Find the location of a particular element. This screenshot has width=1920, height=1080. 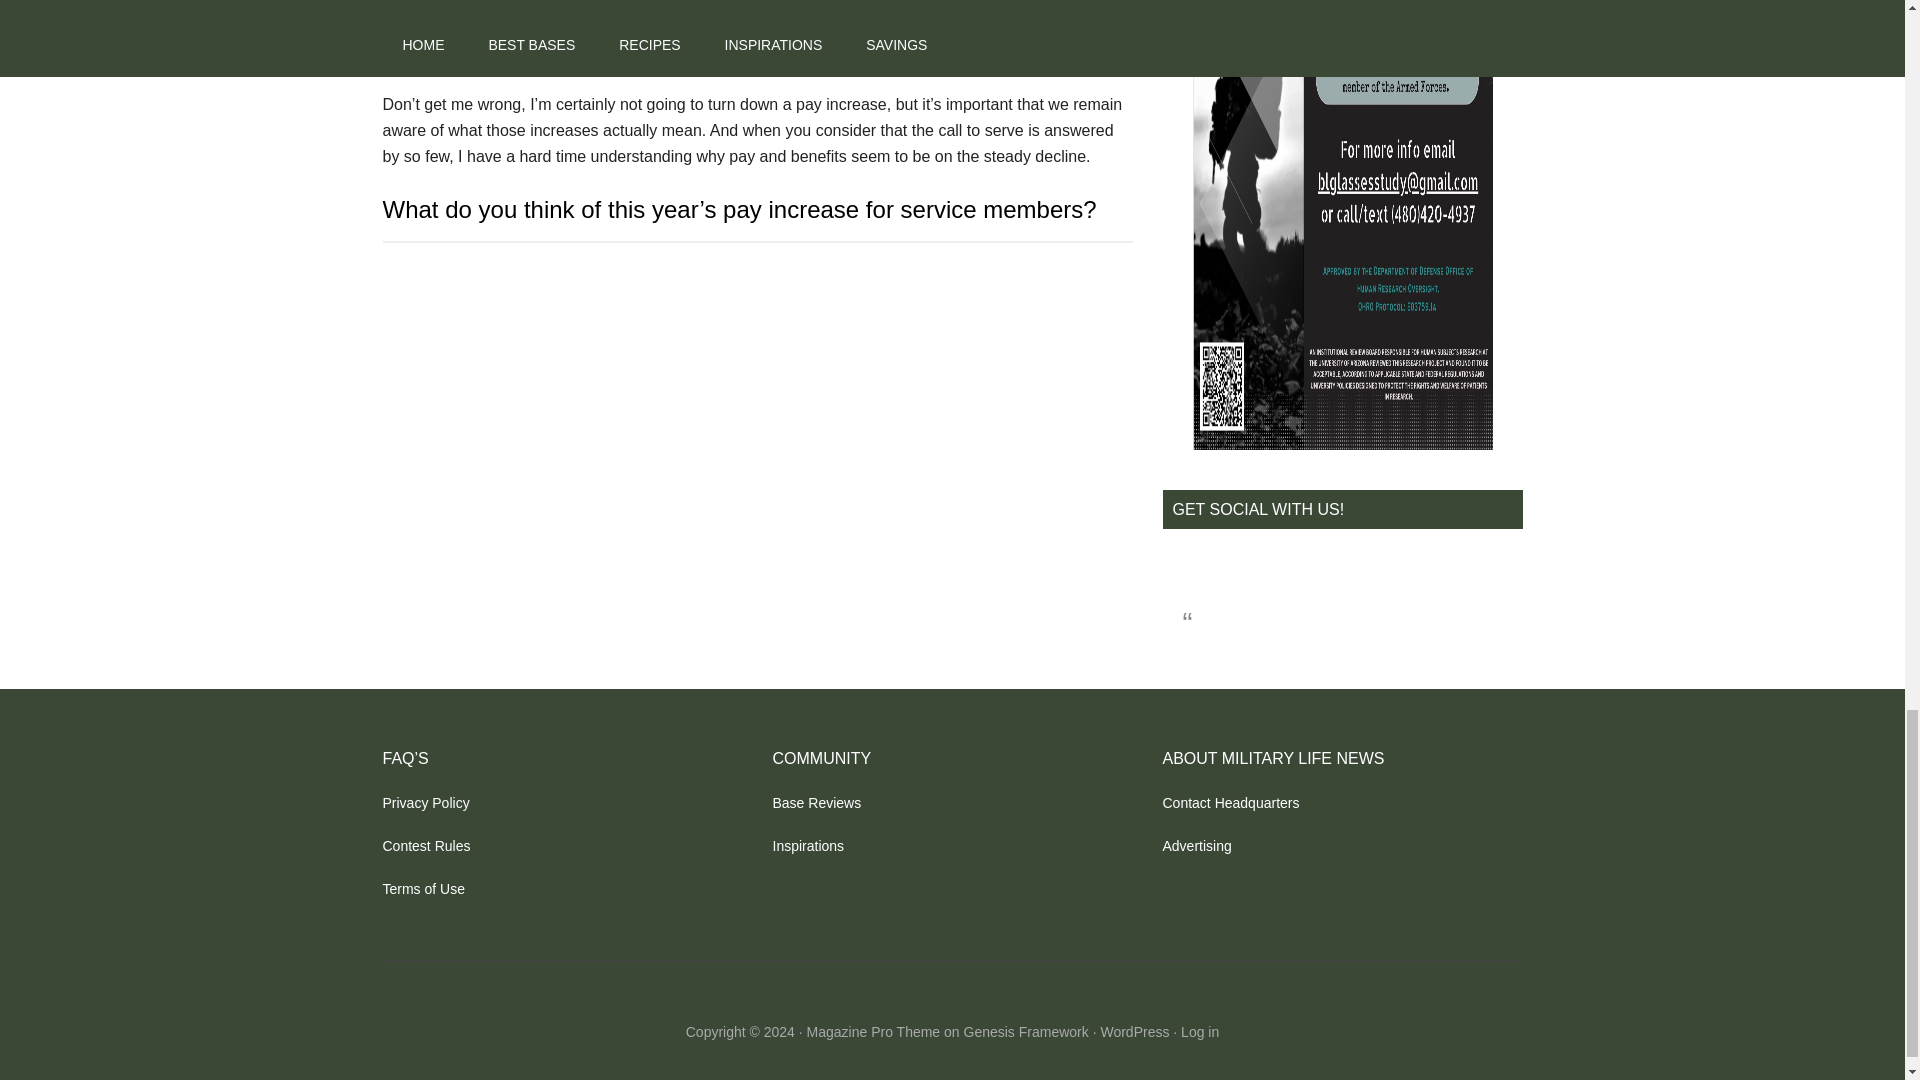

Terms of Use is located at coordinates (423, 889).